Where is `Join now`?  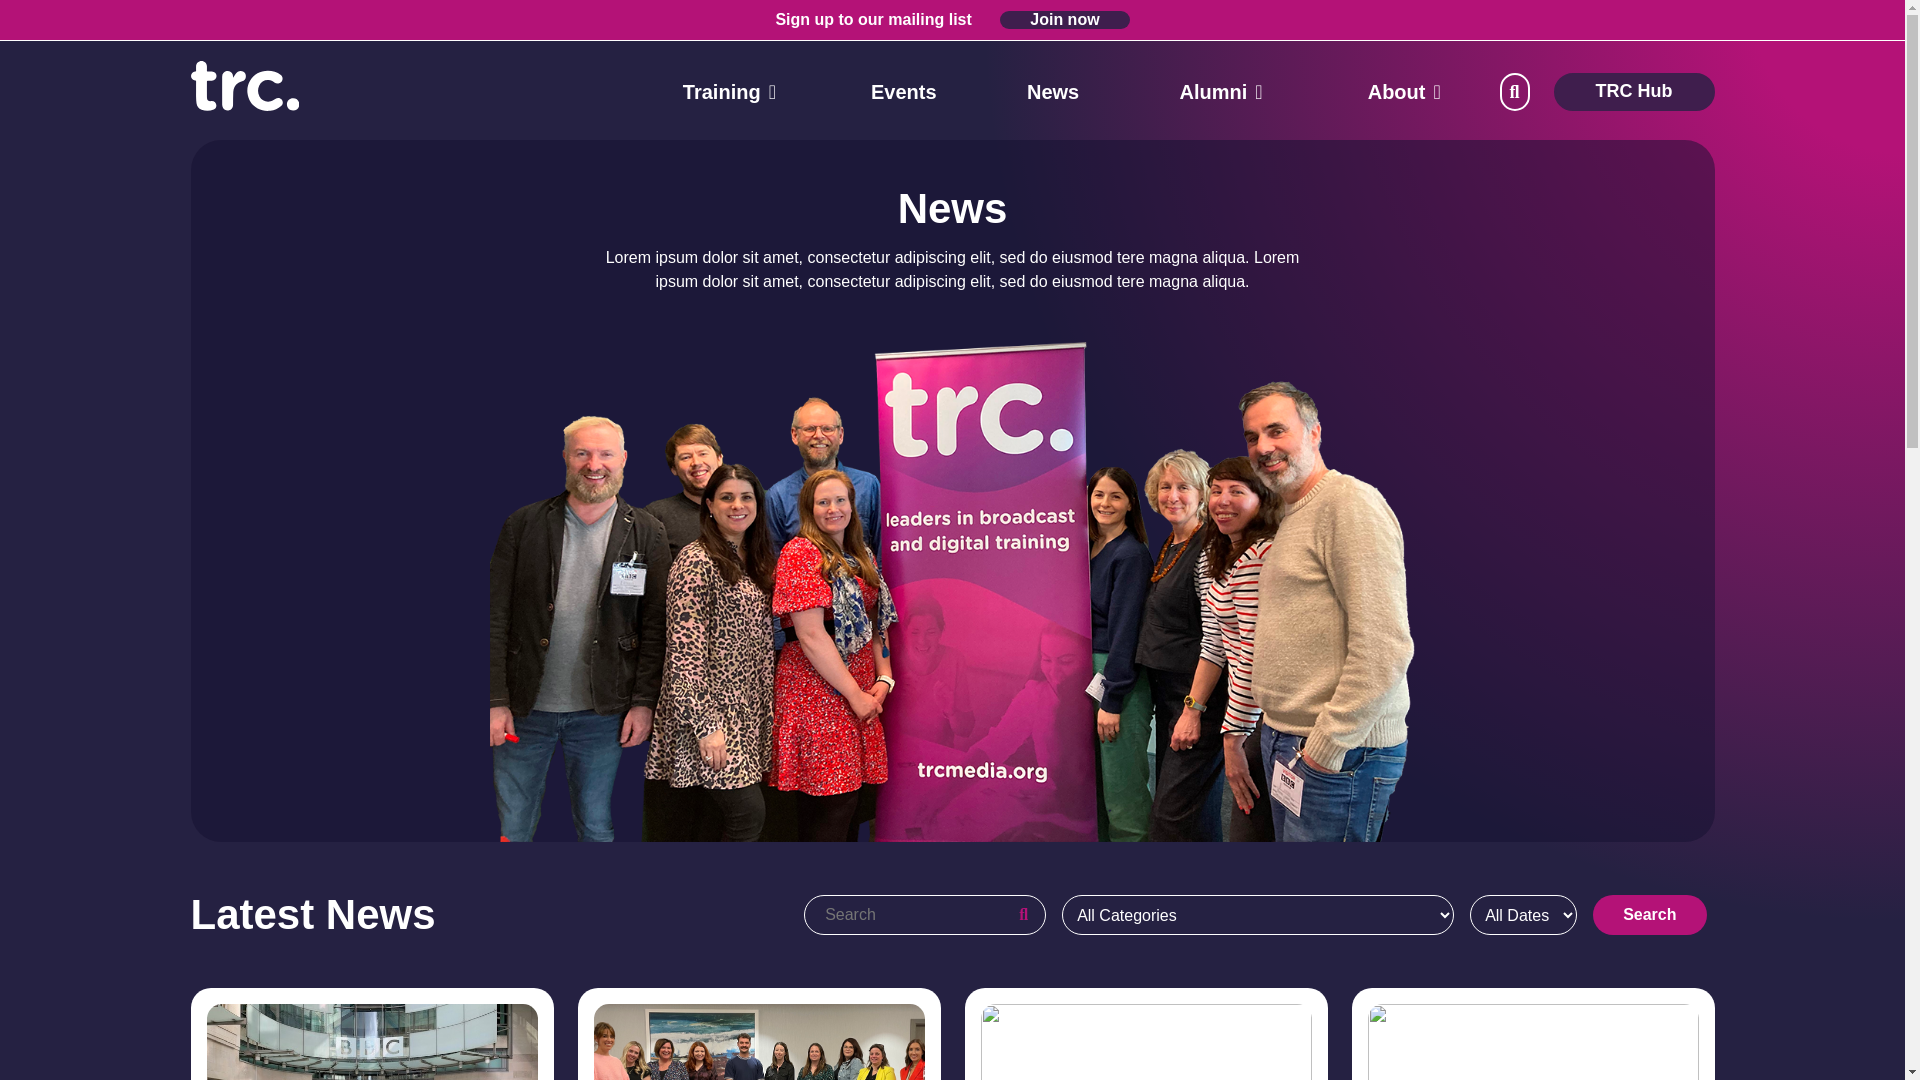
Join now is located at coordinates (1064, 20).